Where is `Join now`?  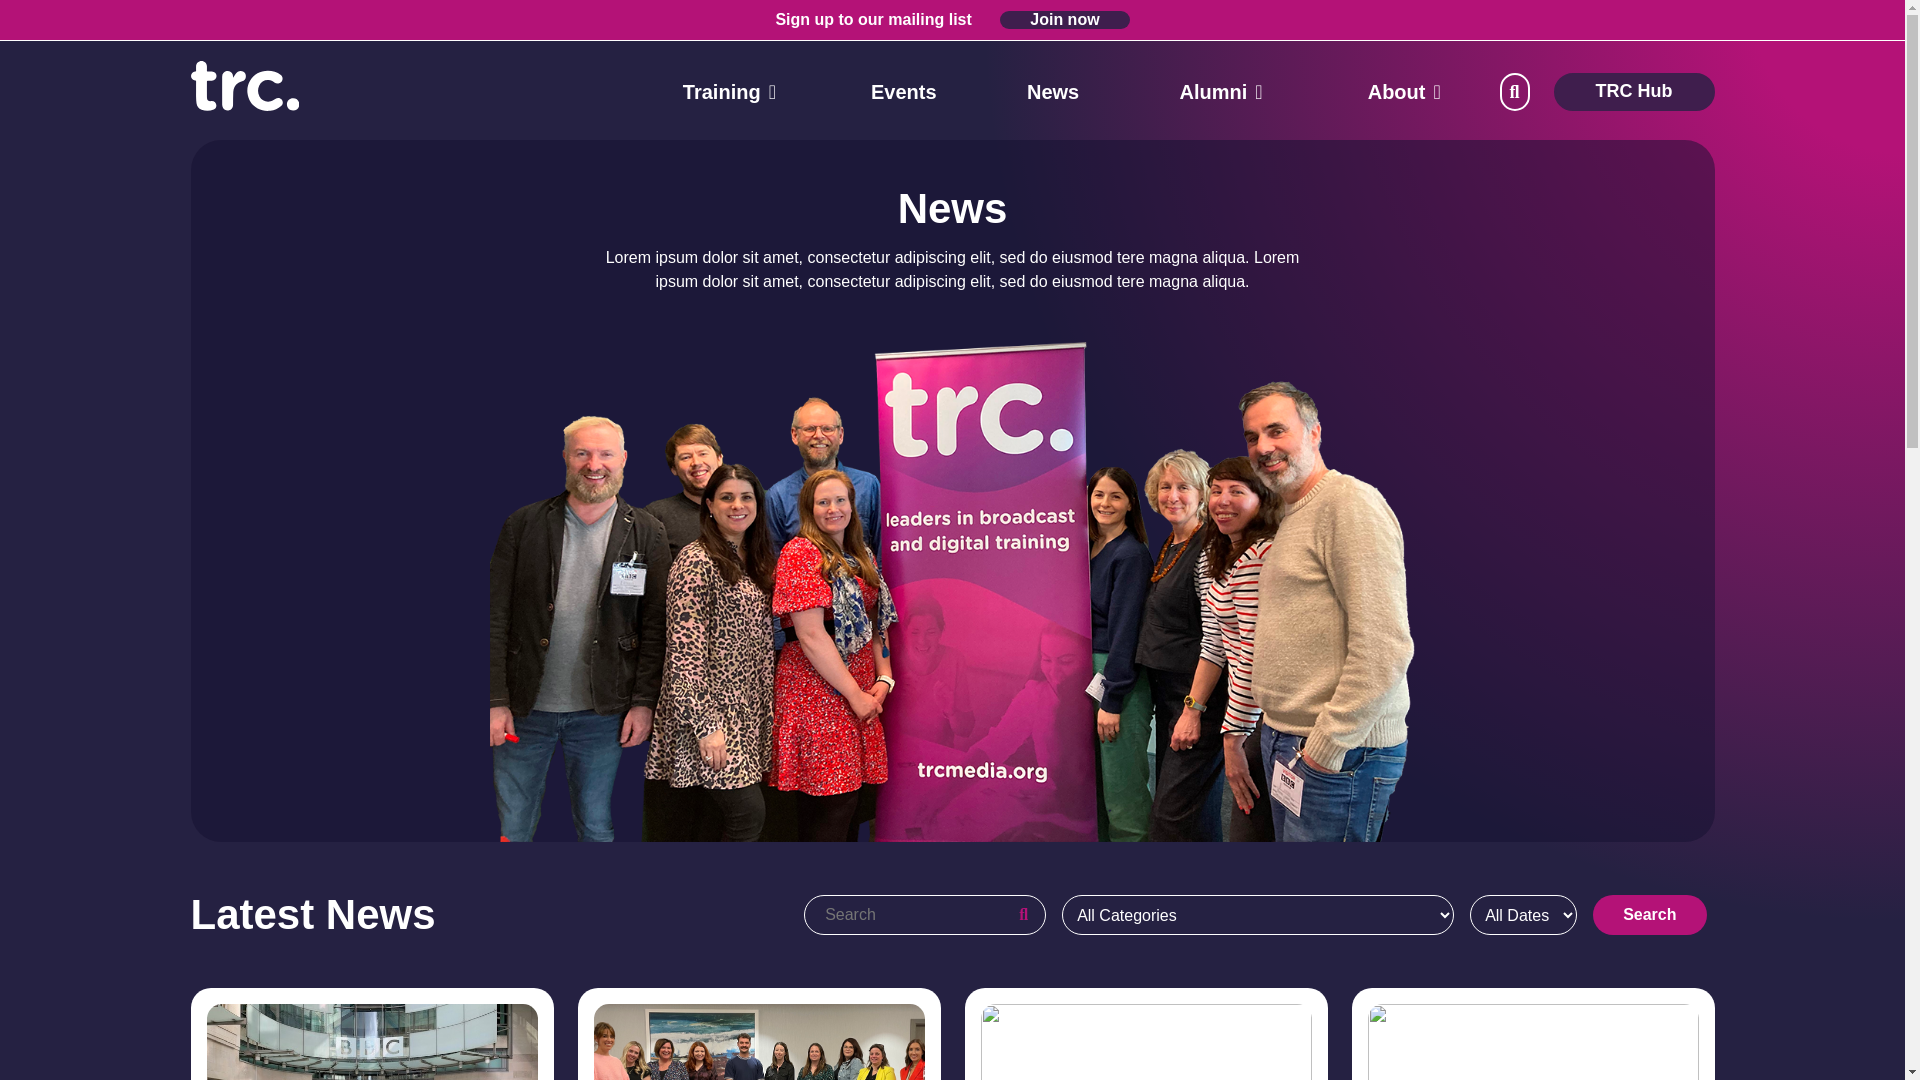
Join now is located at coordinates (1064, 20).